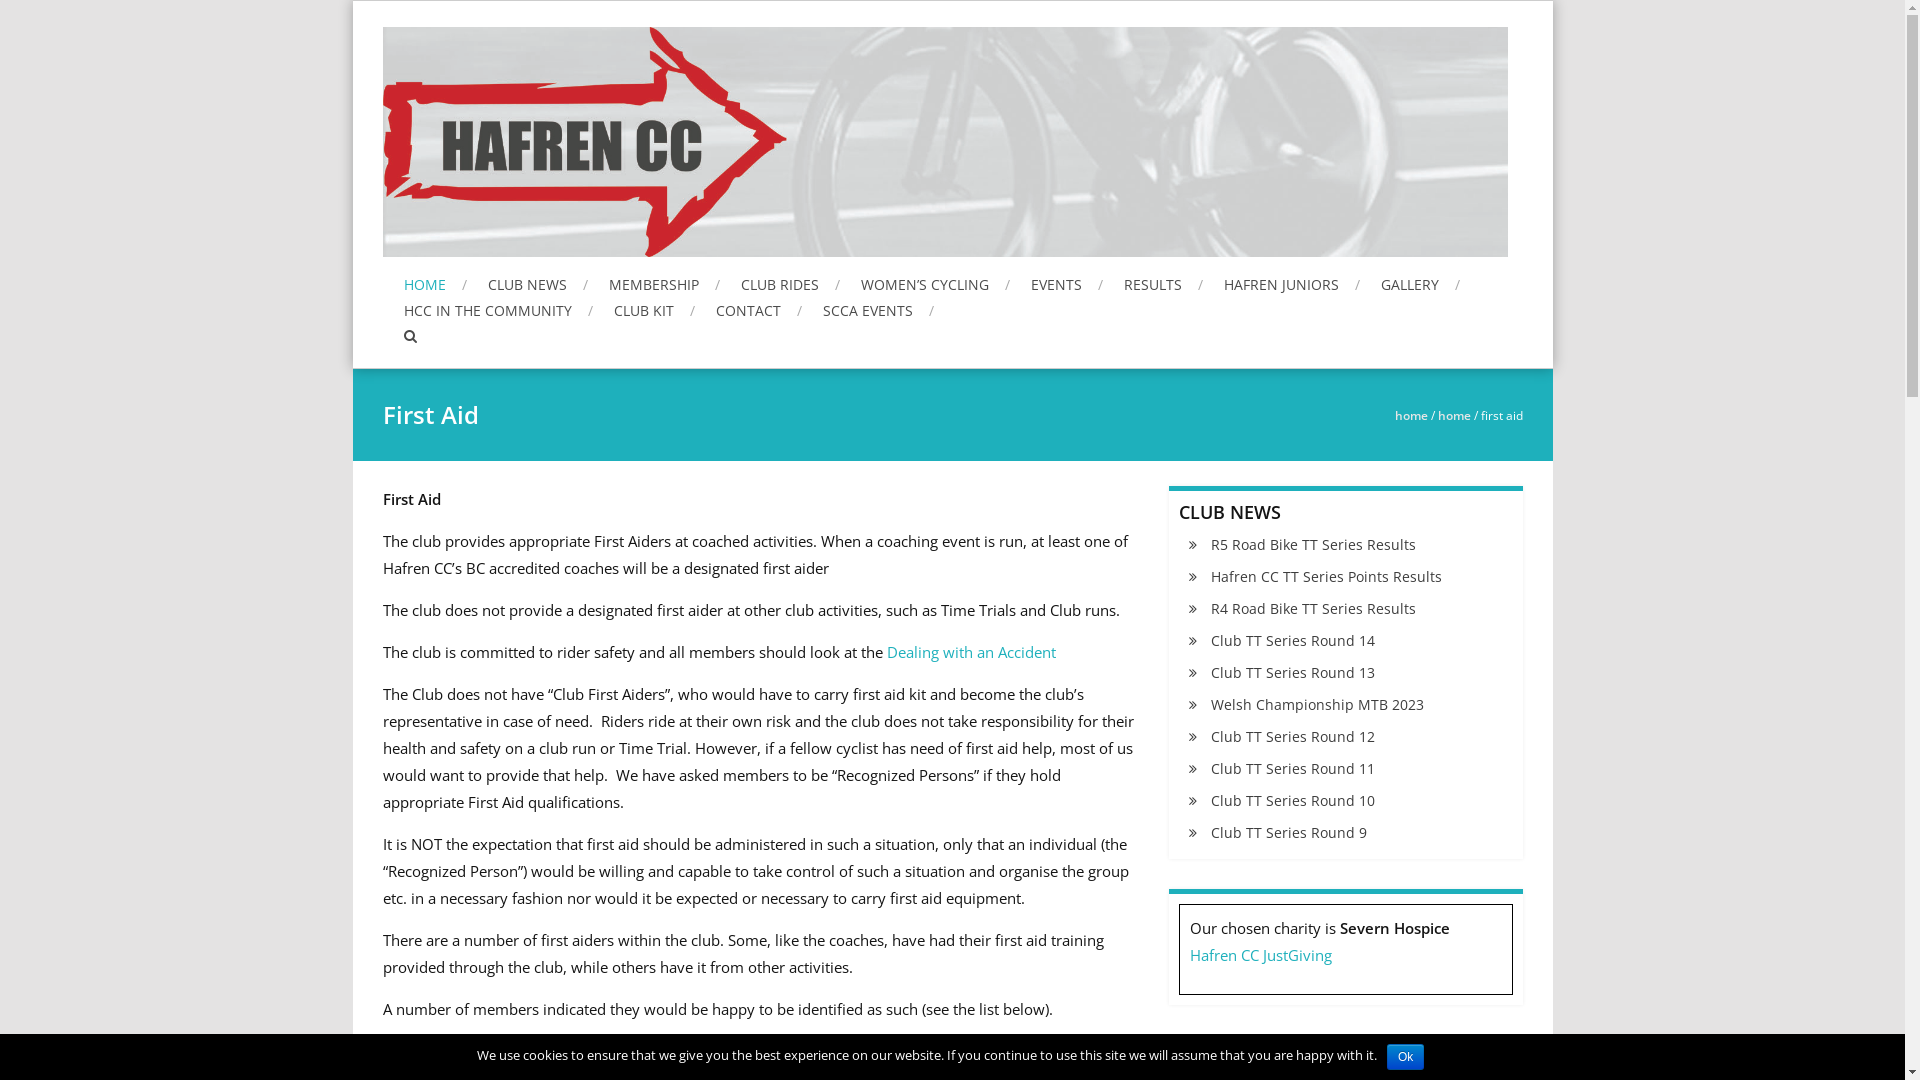 The height and width of the screenshot is (1080, 1920). Describe the element at coordinates (1410, 416) in the screenshot. I see `home` at that location.